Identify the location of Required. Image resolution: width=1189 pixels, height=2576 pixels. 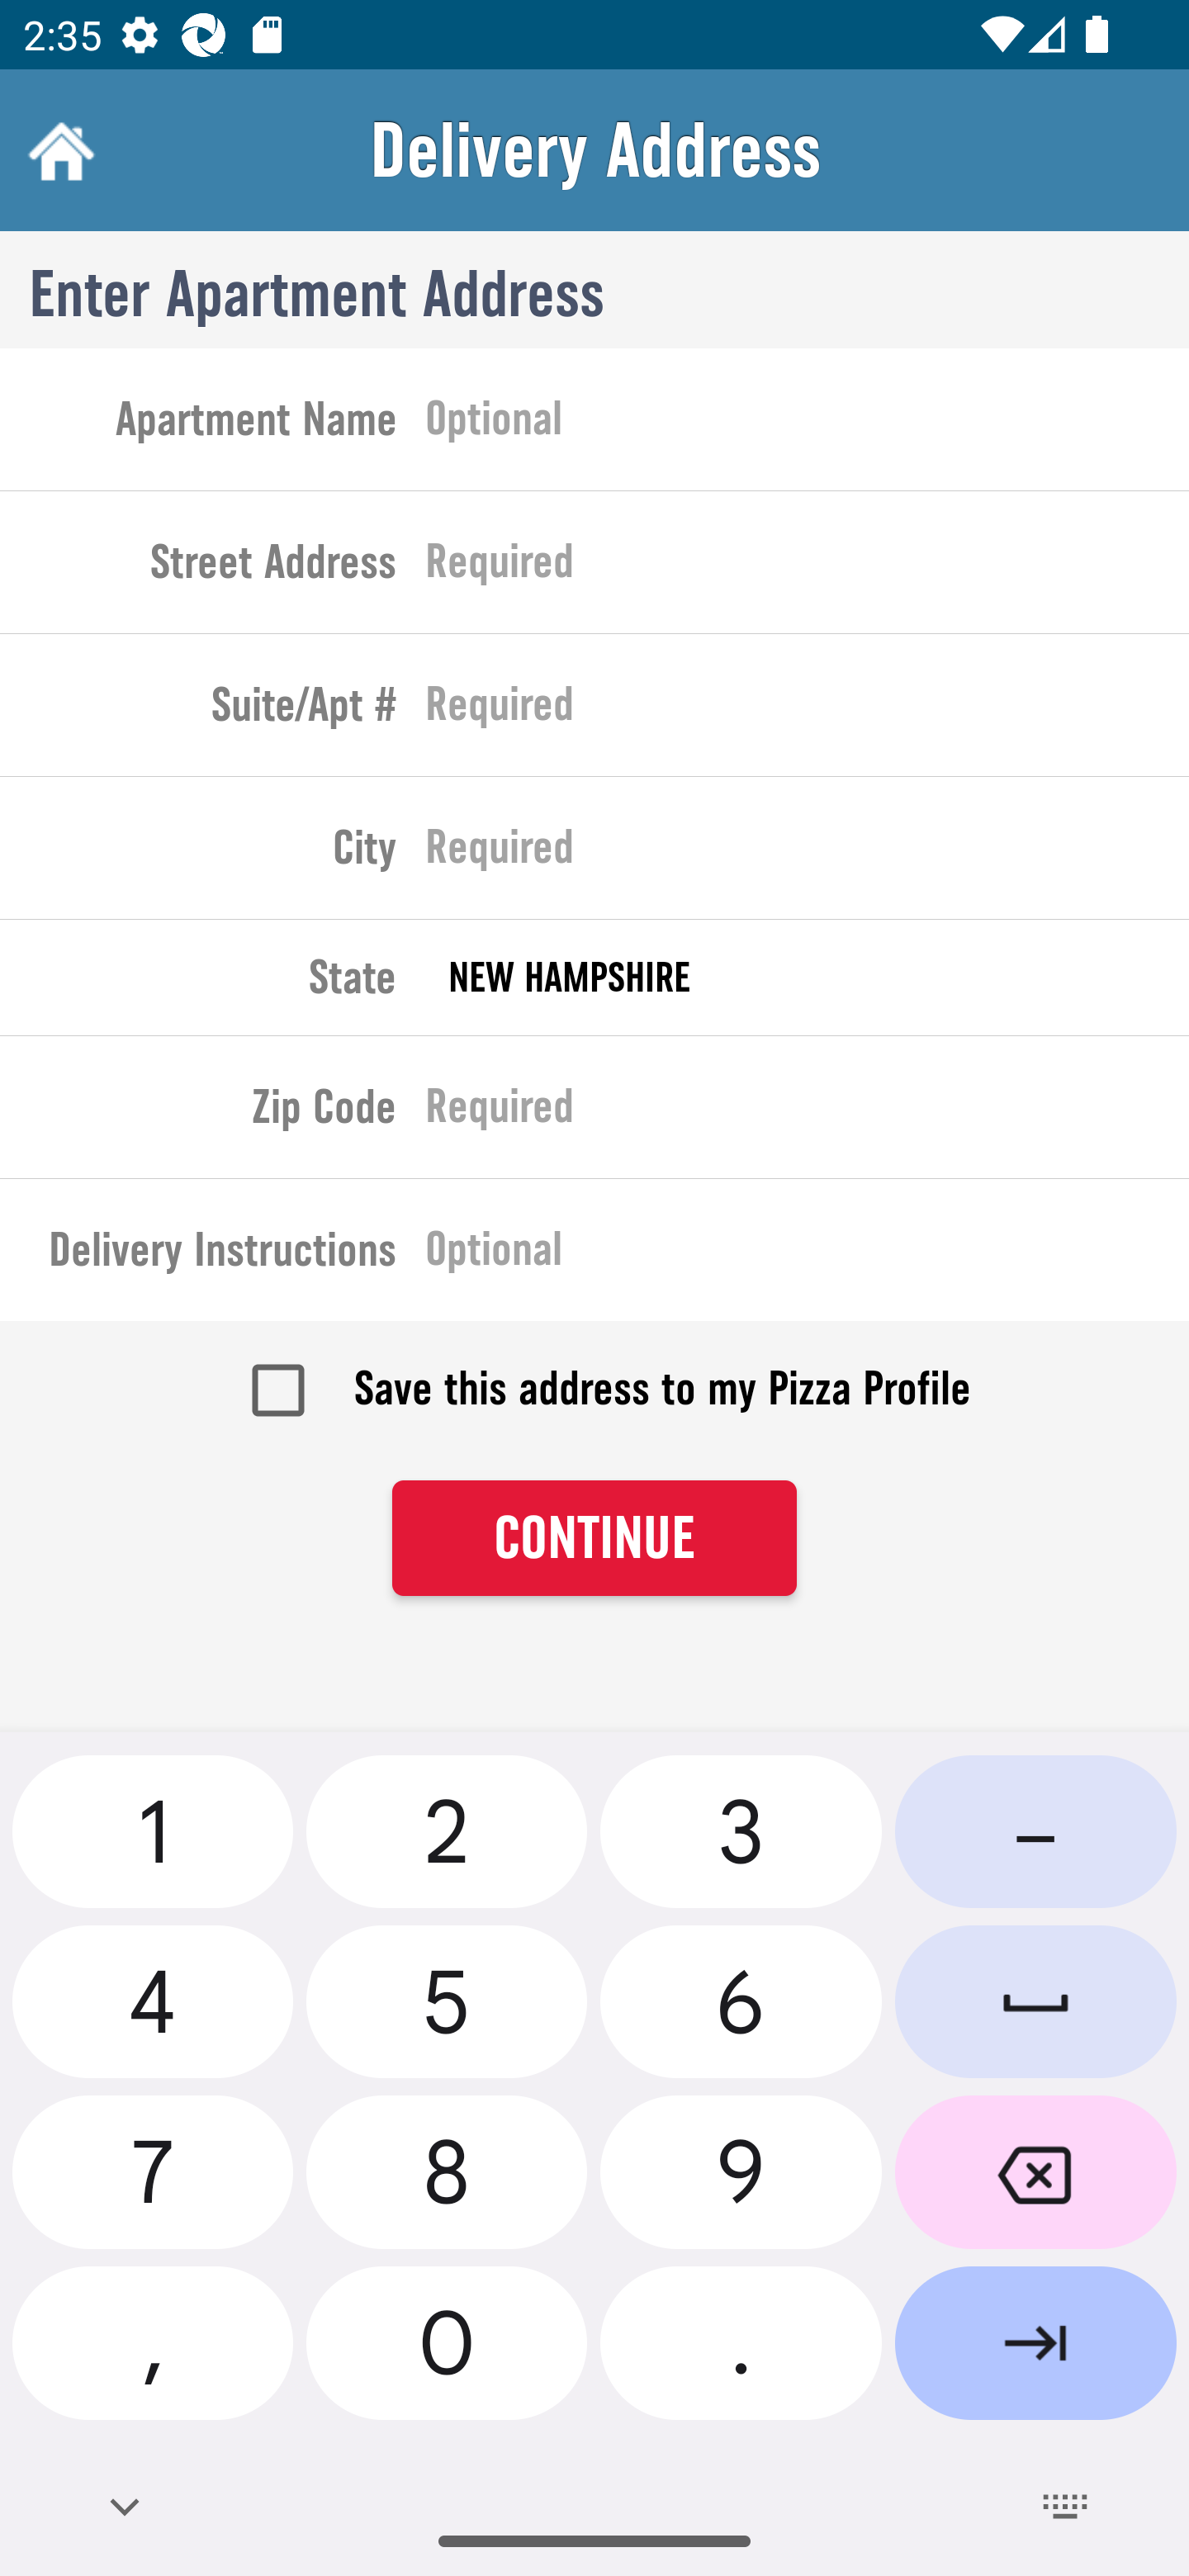
(808, 1112).